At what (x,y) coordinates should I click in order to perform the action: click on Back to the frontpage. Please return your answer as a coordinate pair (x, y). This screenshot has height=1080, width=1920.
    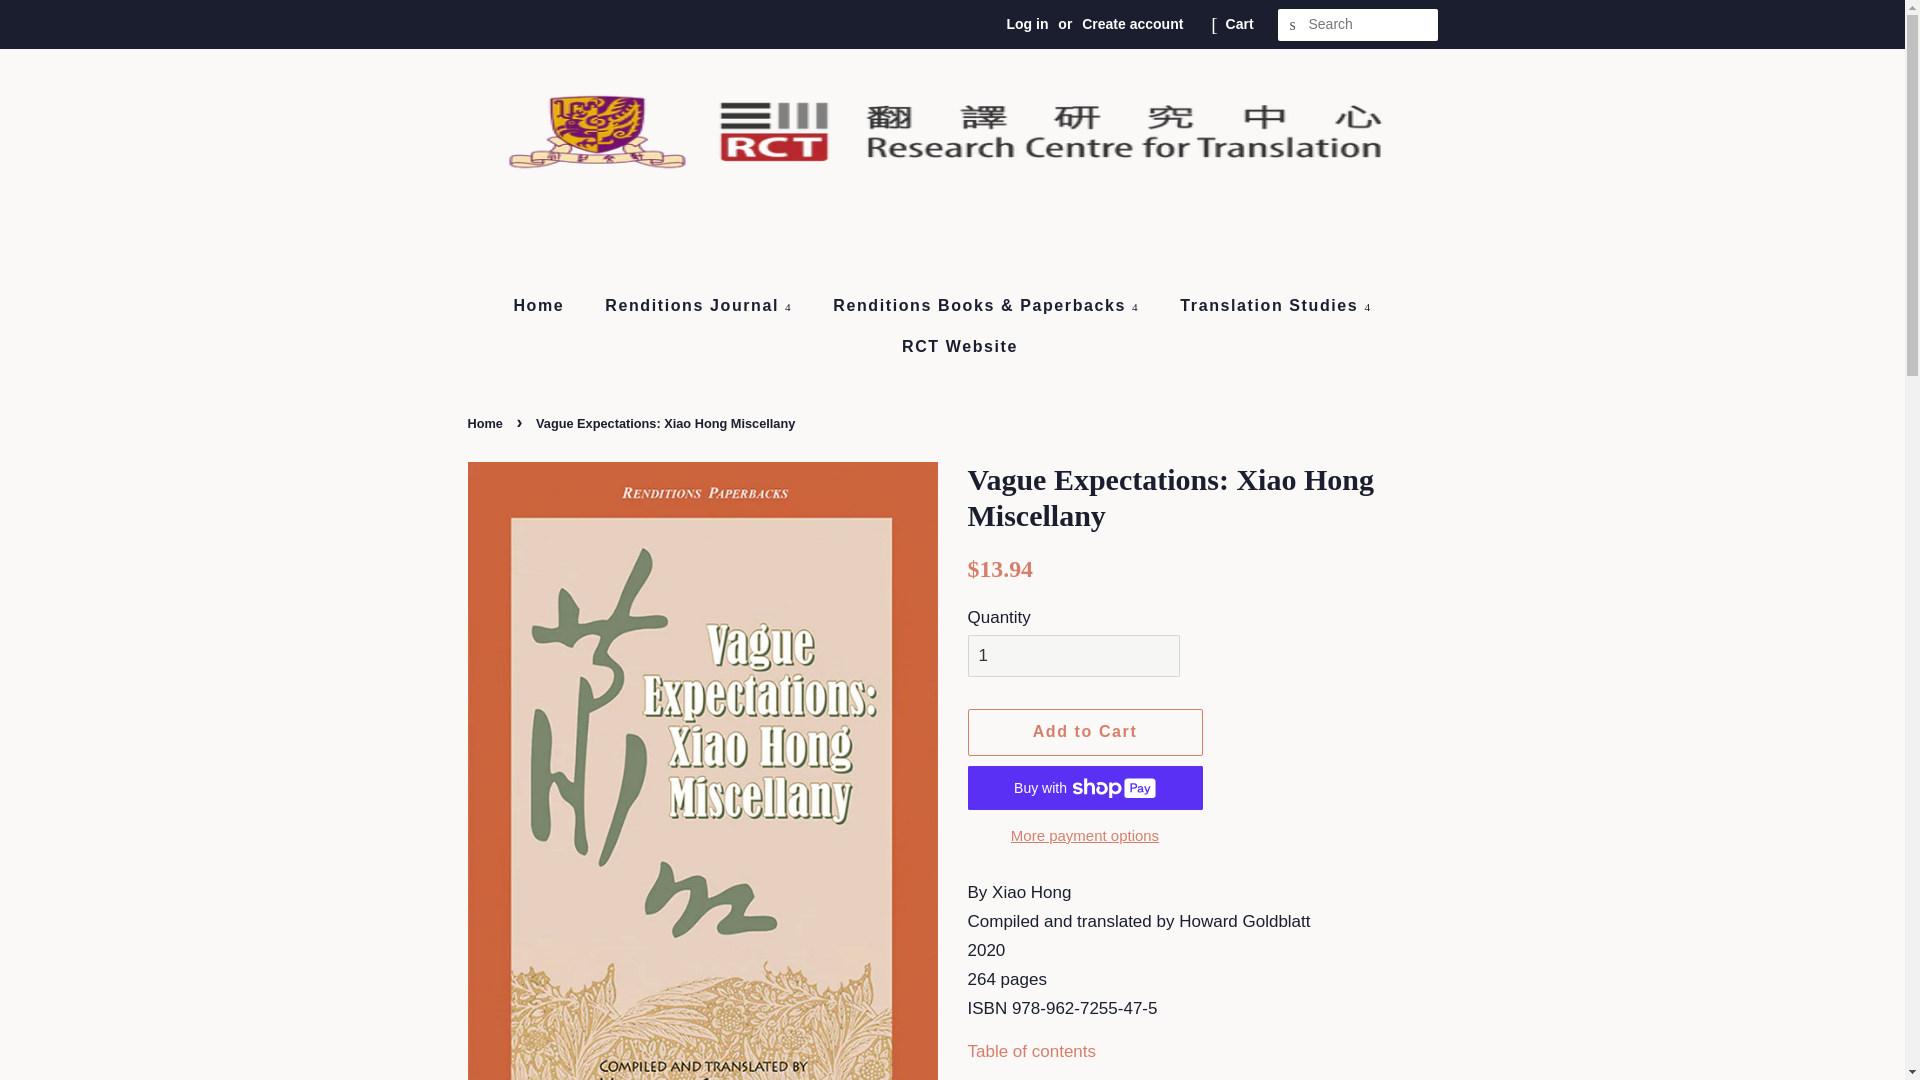
    Looking at the image, I should click on (488, 422).